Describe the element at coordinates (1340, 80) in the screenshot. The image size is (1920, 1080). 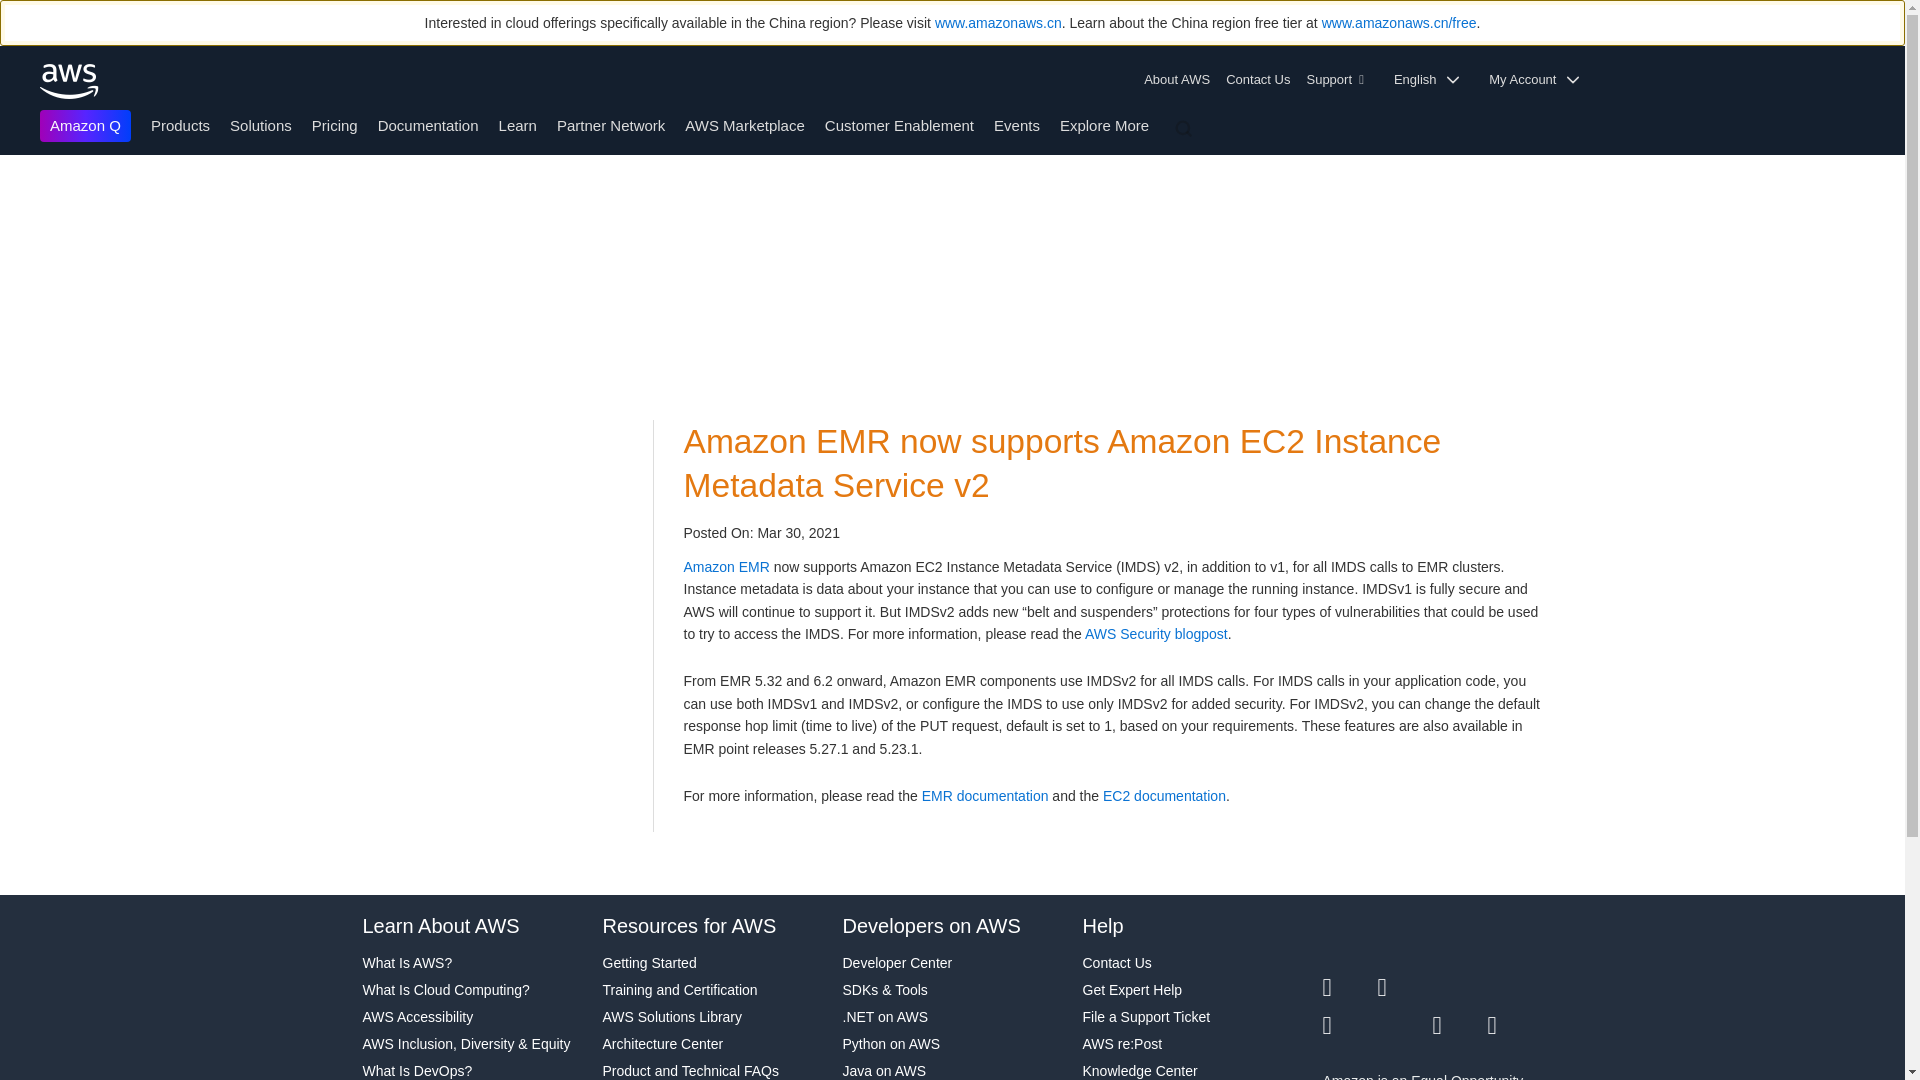
I see `Support ` at that location.